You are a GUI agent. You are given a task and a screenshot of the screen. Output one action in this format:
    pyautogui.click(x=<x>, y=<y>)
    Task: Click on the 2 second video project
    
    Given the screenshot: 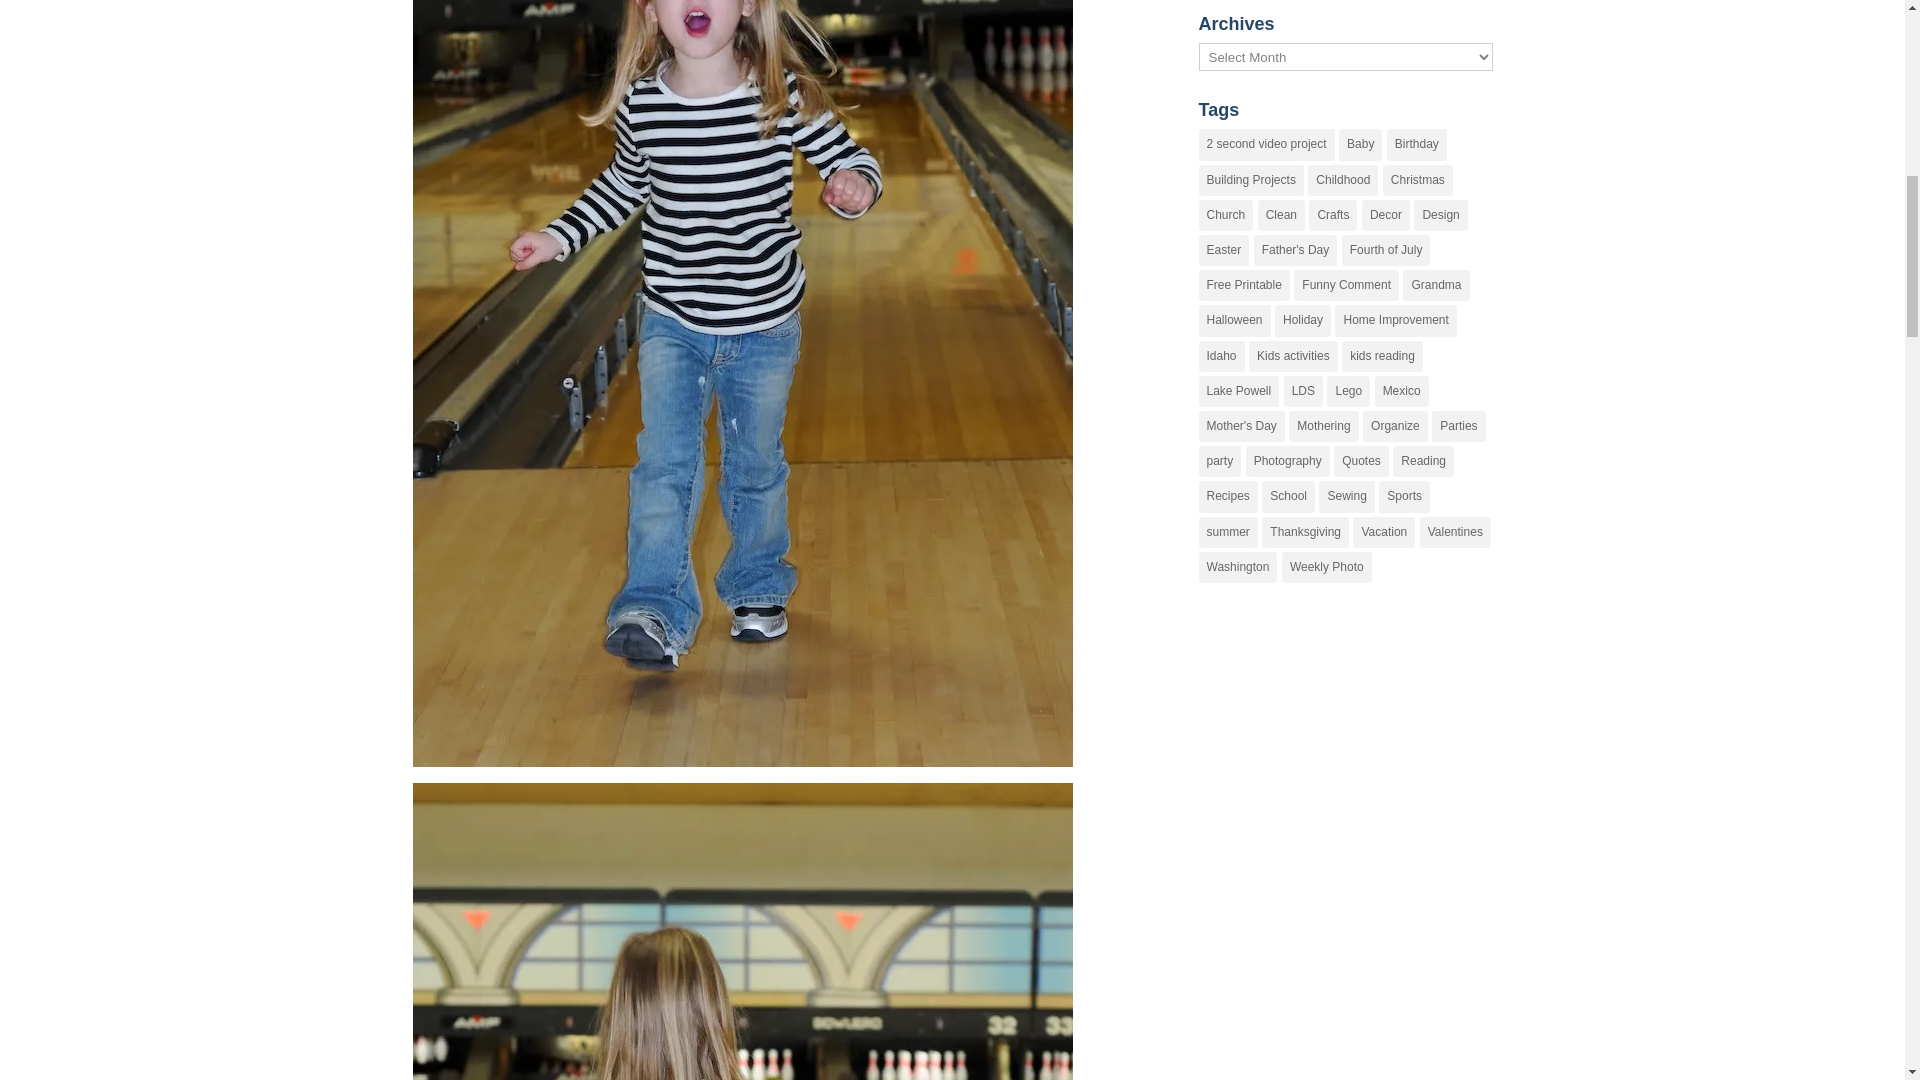 What is the action you would take?
    pyautogui.click(x=1266, y=144)
    